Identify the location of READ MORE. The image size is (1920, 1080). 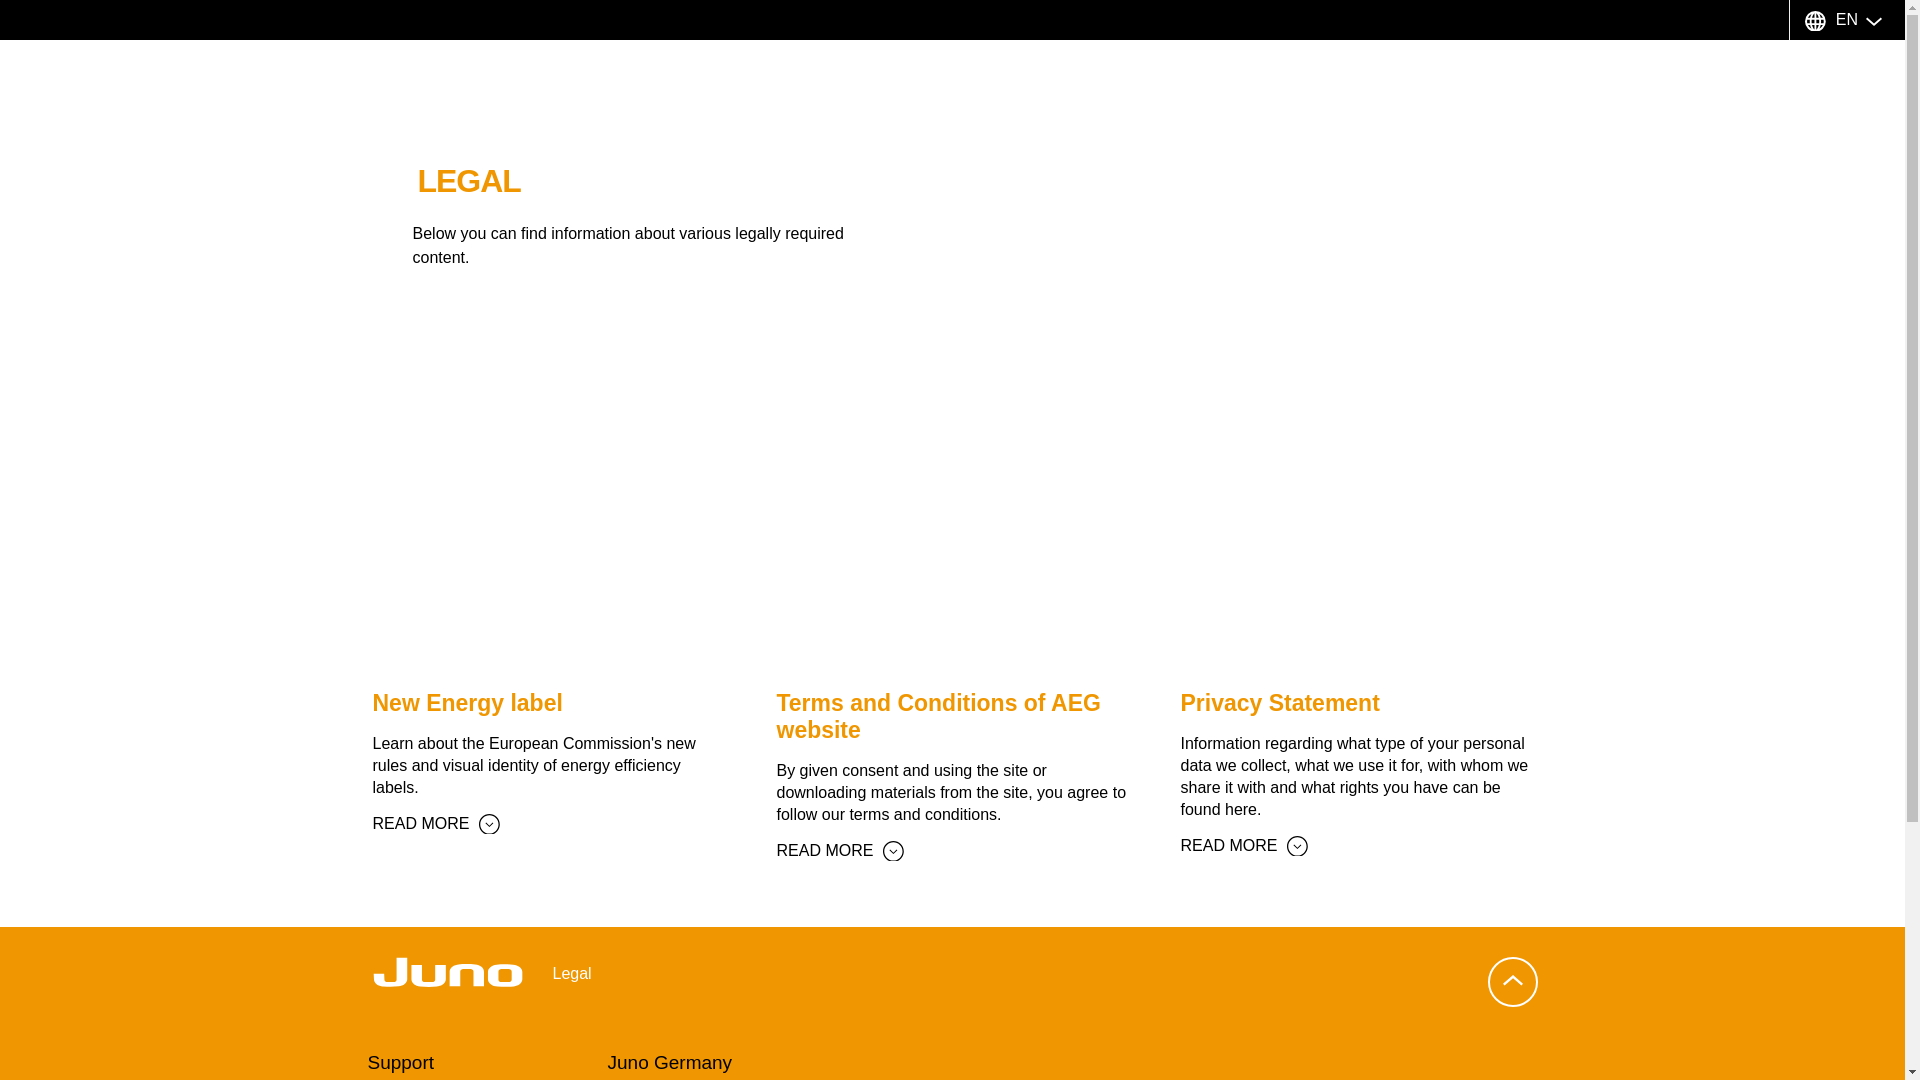
(436, 824).